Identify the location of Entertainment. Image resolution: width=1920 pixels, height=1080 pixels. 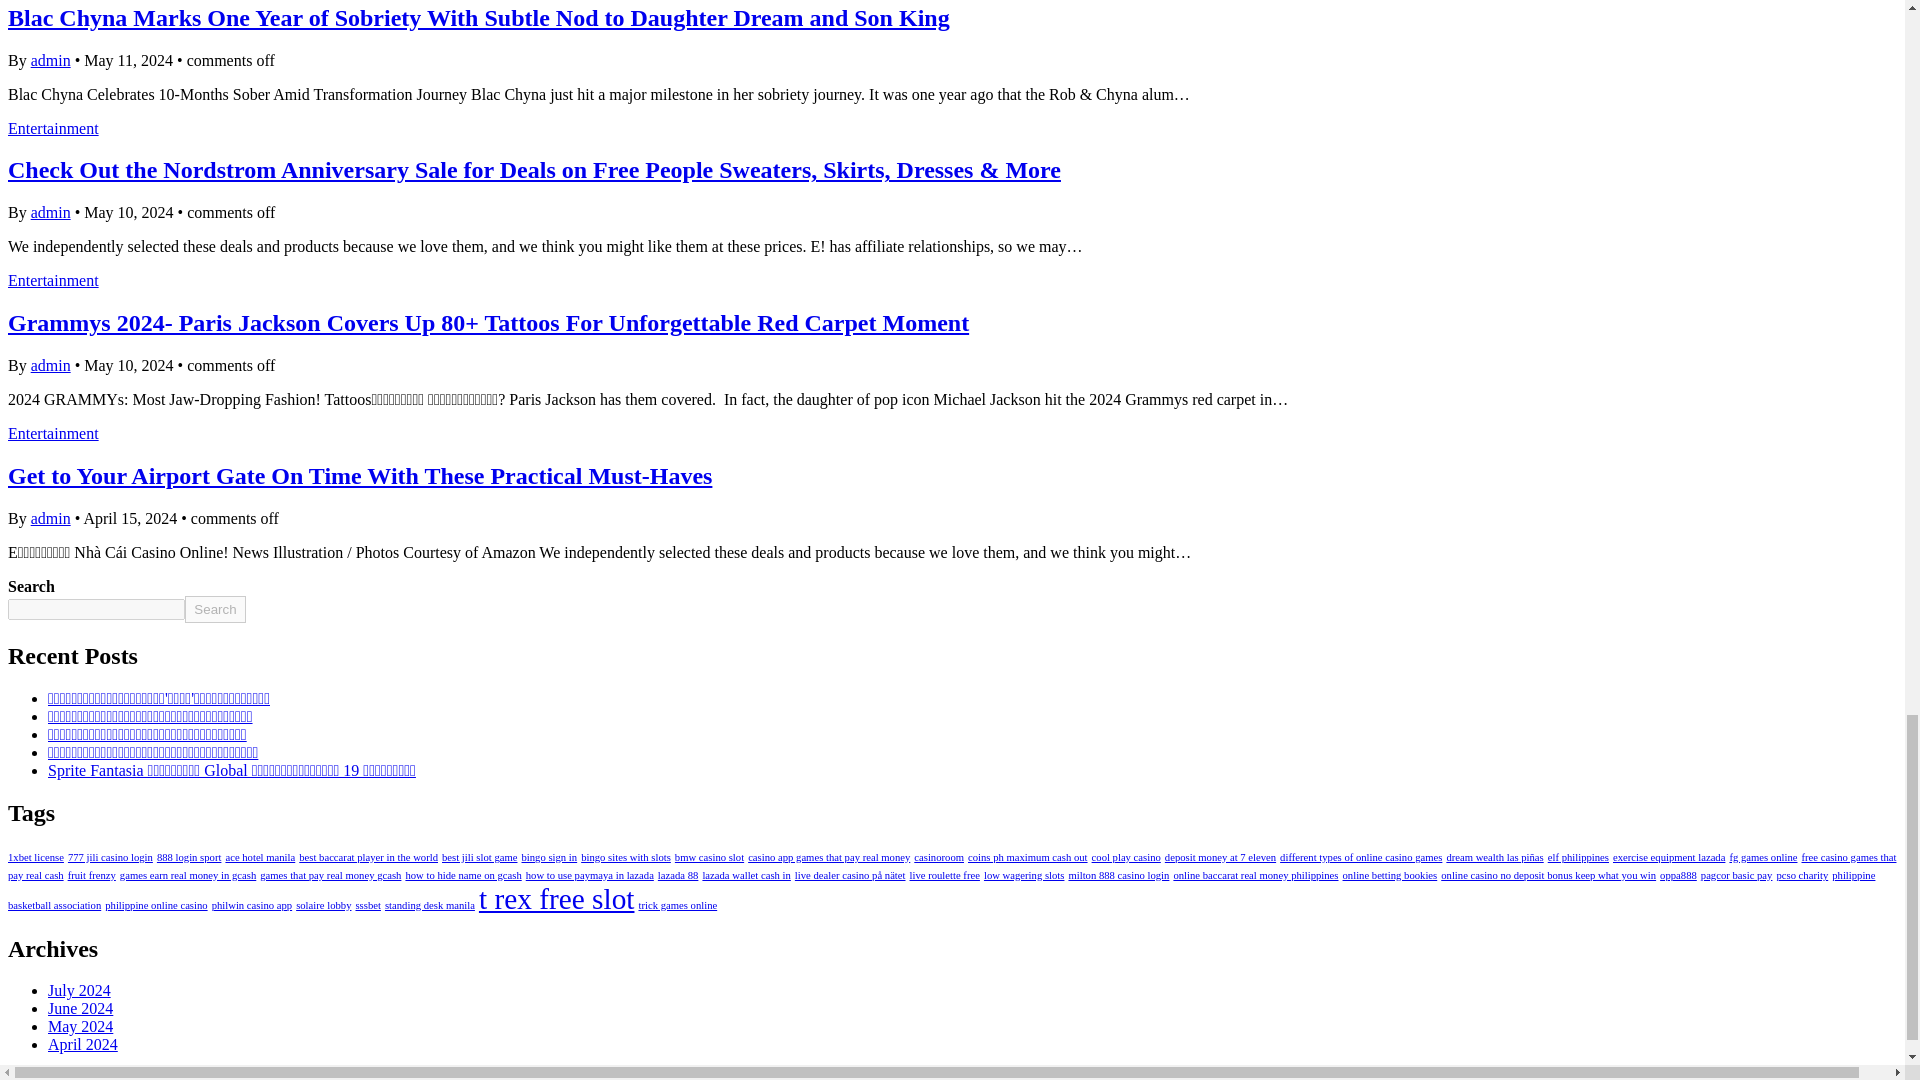
(53, 128).